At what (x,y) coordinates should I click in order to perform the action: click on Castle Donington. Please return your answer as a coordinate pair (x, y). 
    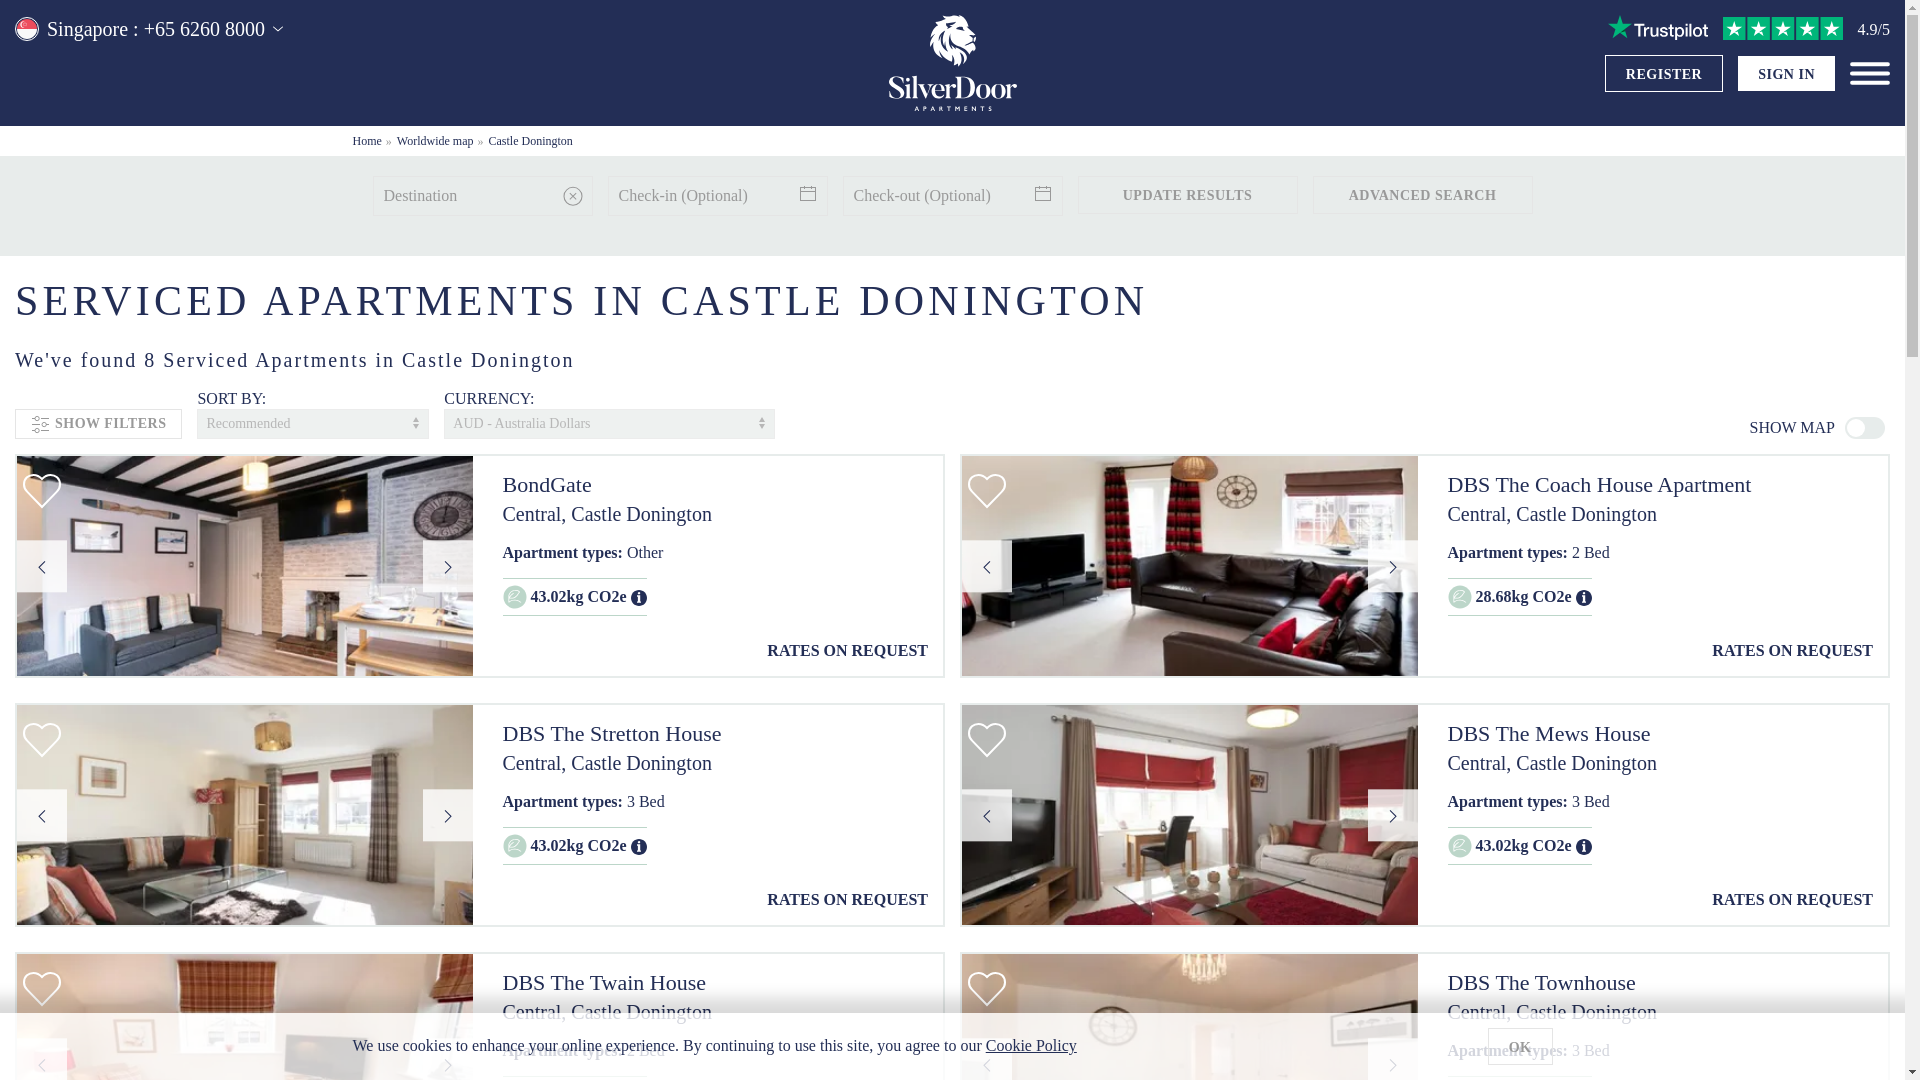
    Looking at the image, I should click on (530, 140).